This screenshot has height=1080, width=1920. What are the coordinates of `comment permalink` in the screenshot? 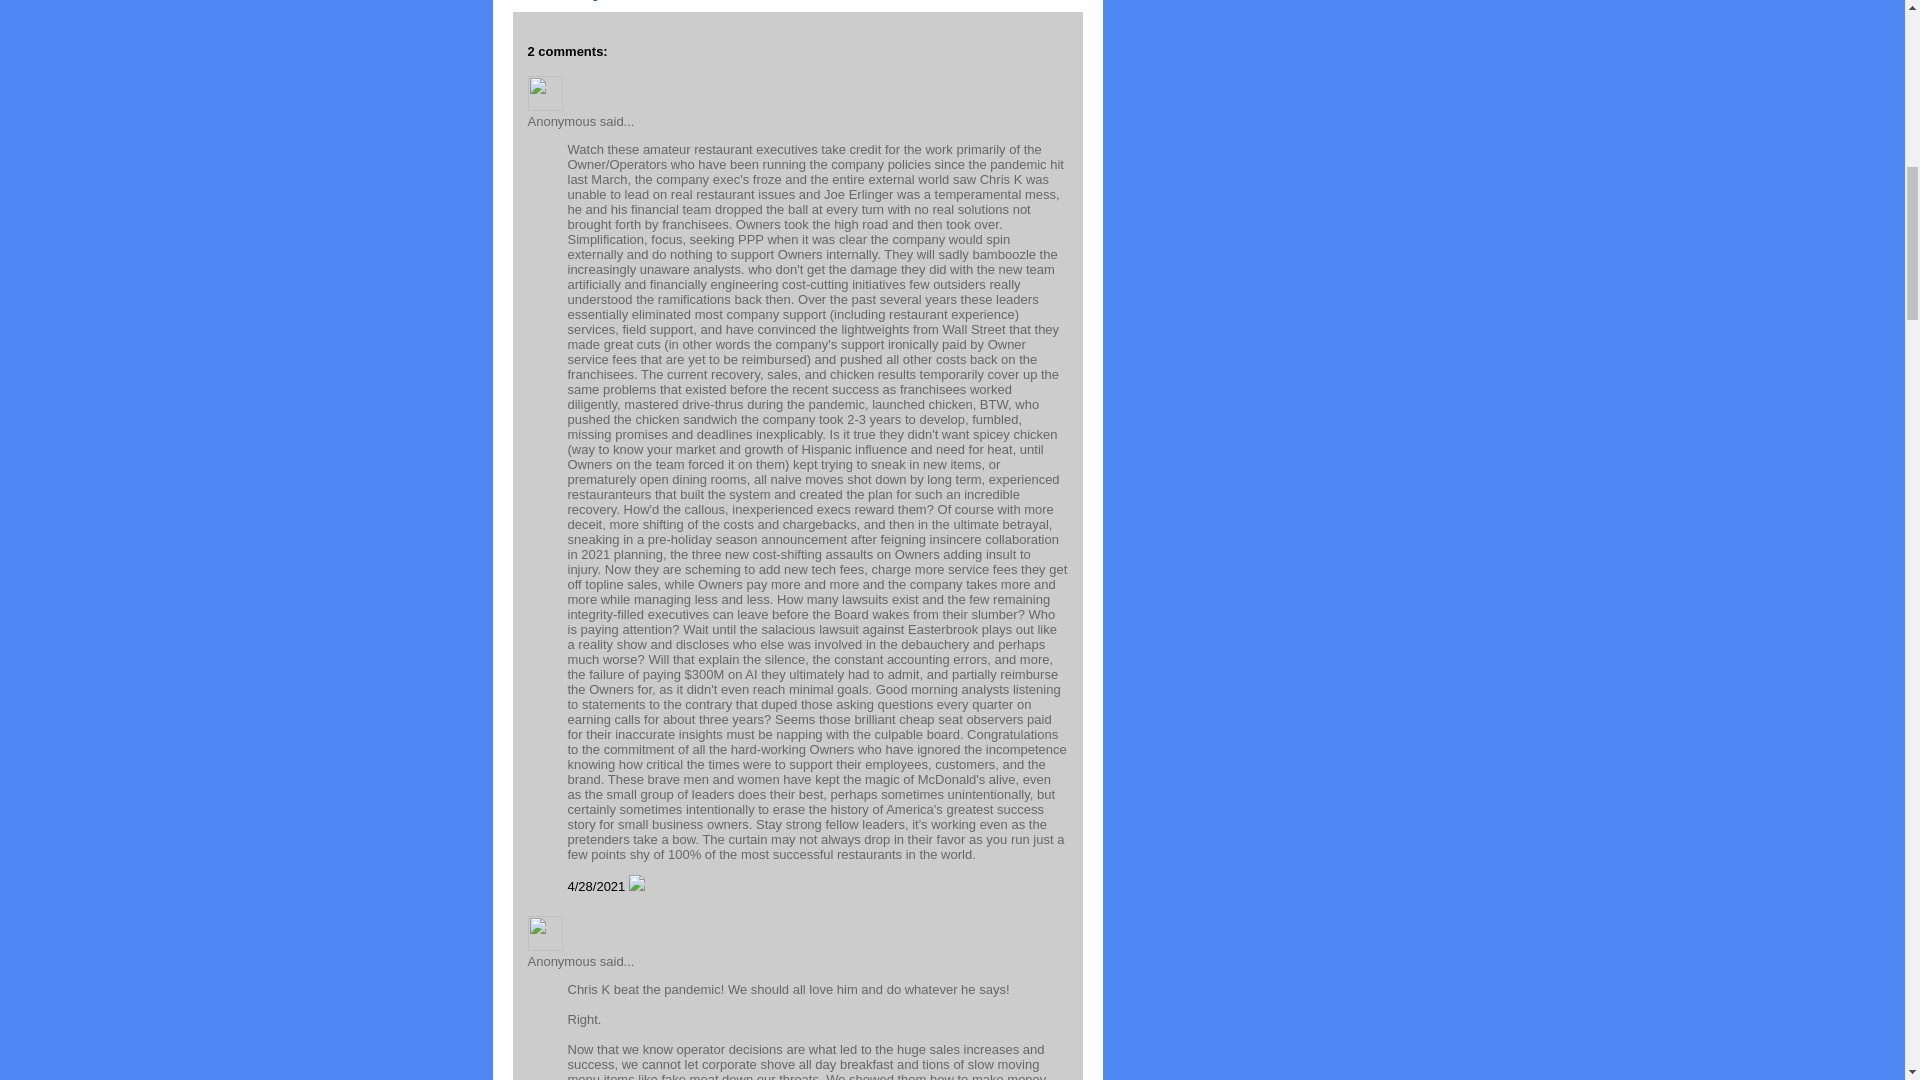 It's located at (598, 886).